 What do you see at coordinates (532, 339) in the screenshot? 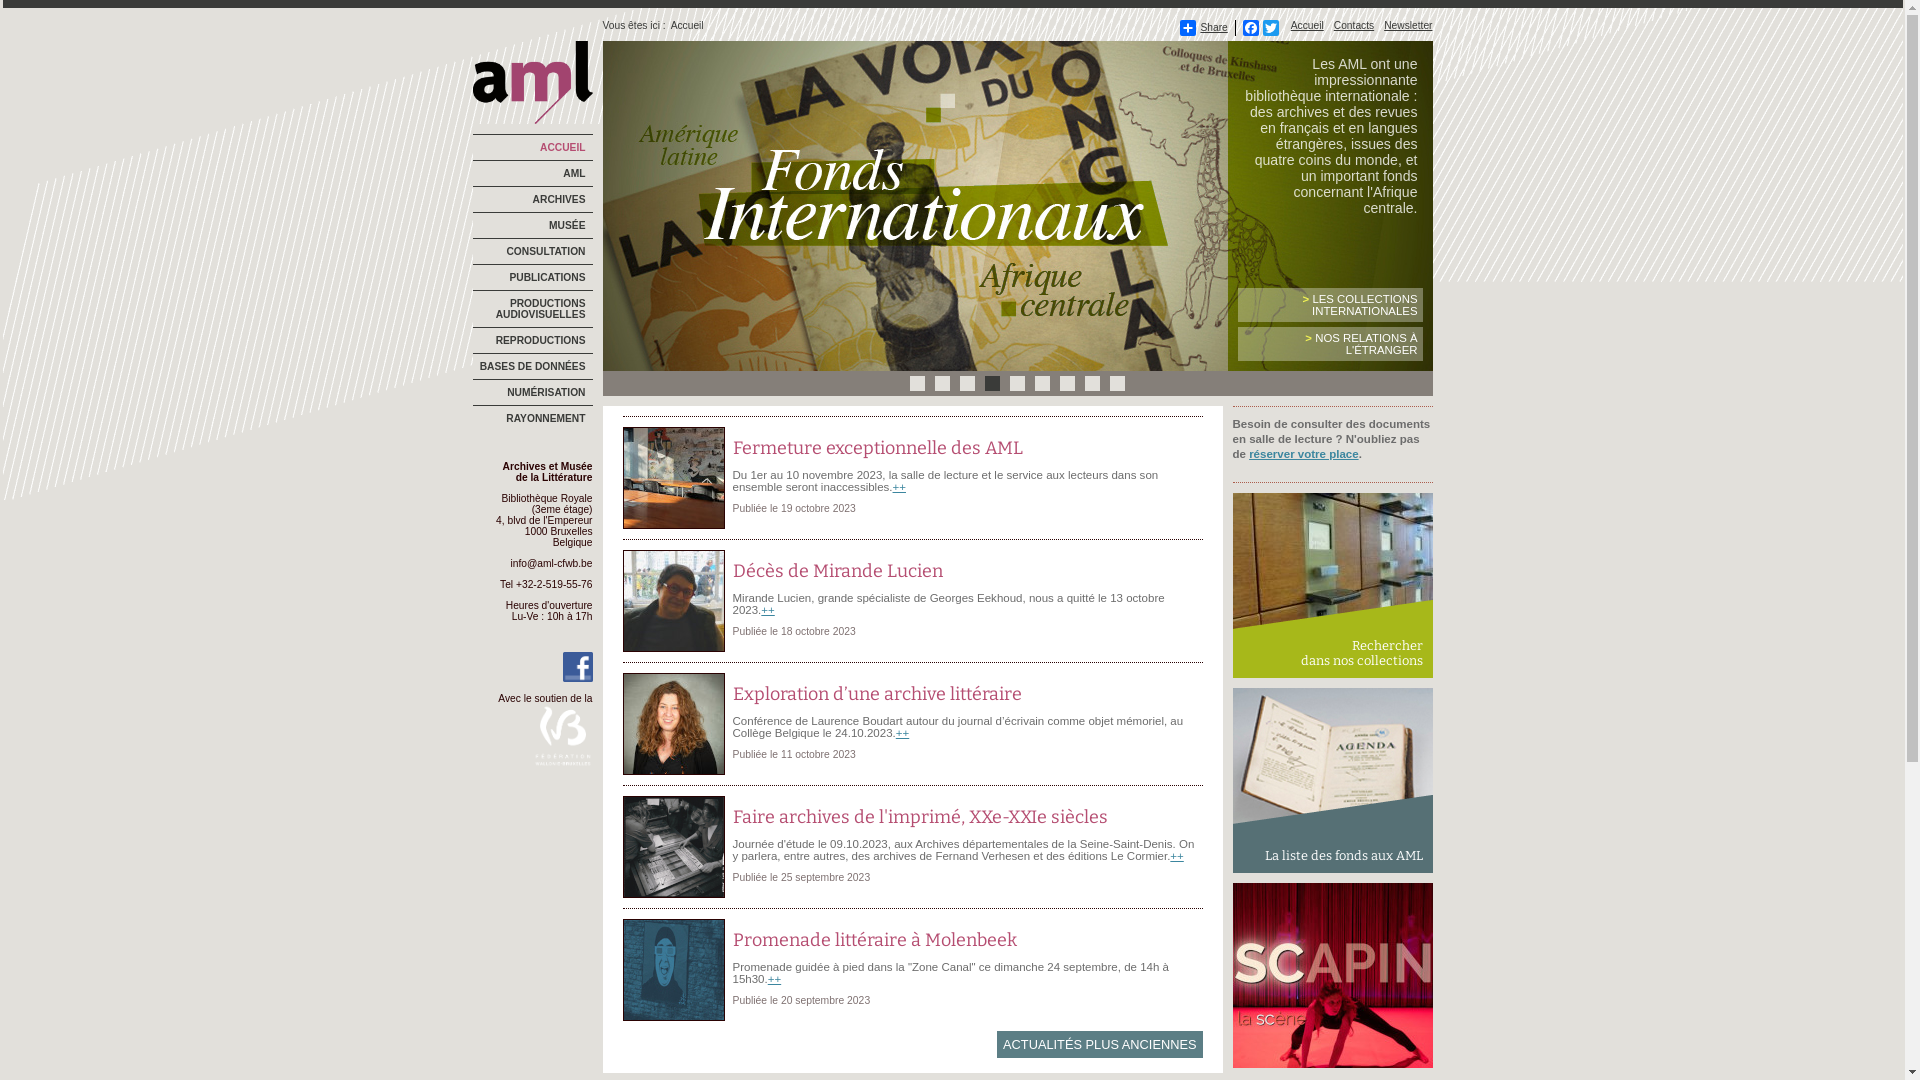
I see `REPRODUCTIONS` at bounding box center [532, 339].